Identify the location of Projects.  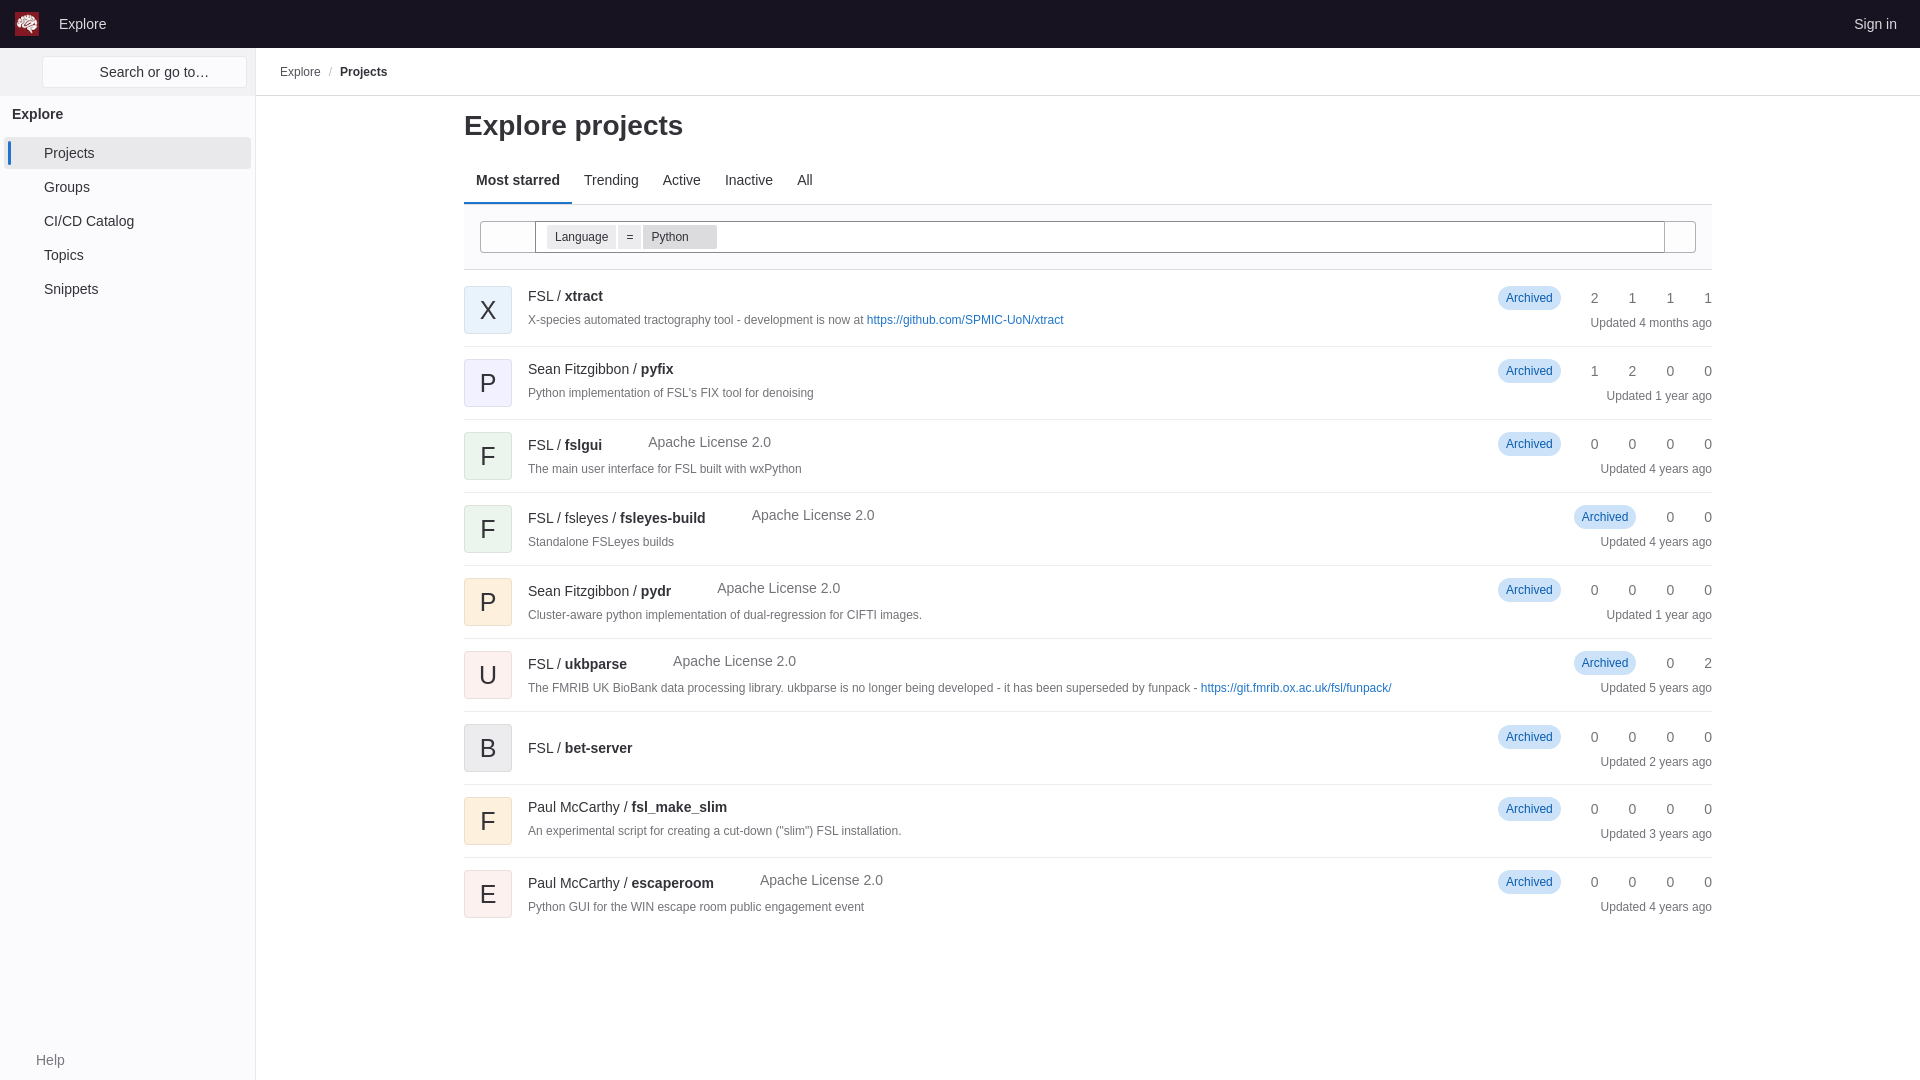
(363, 71).